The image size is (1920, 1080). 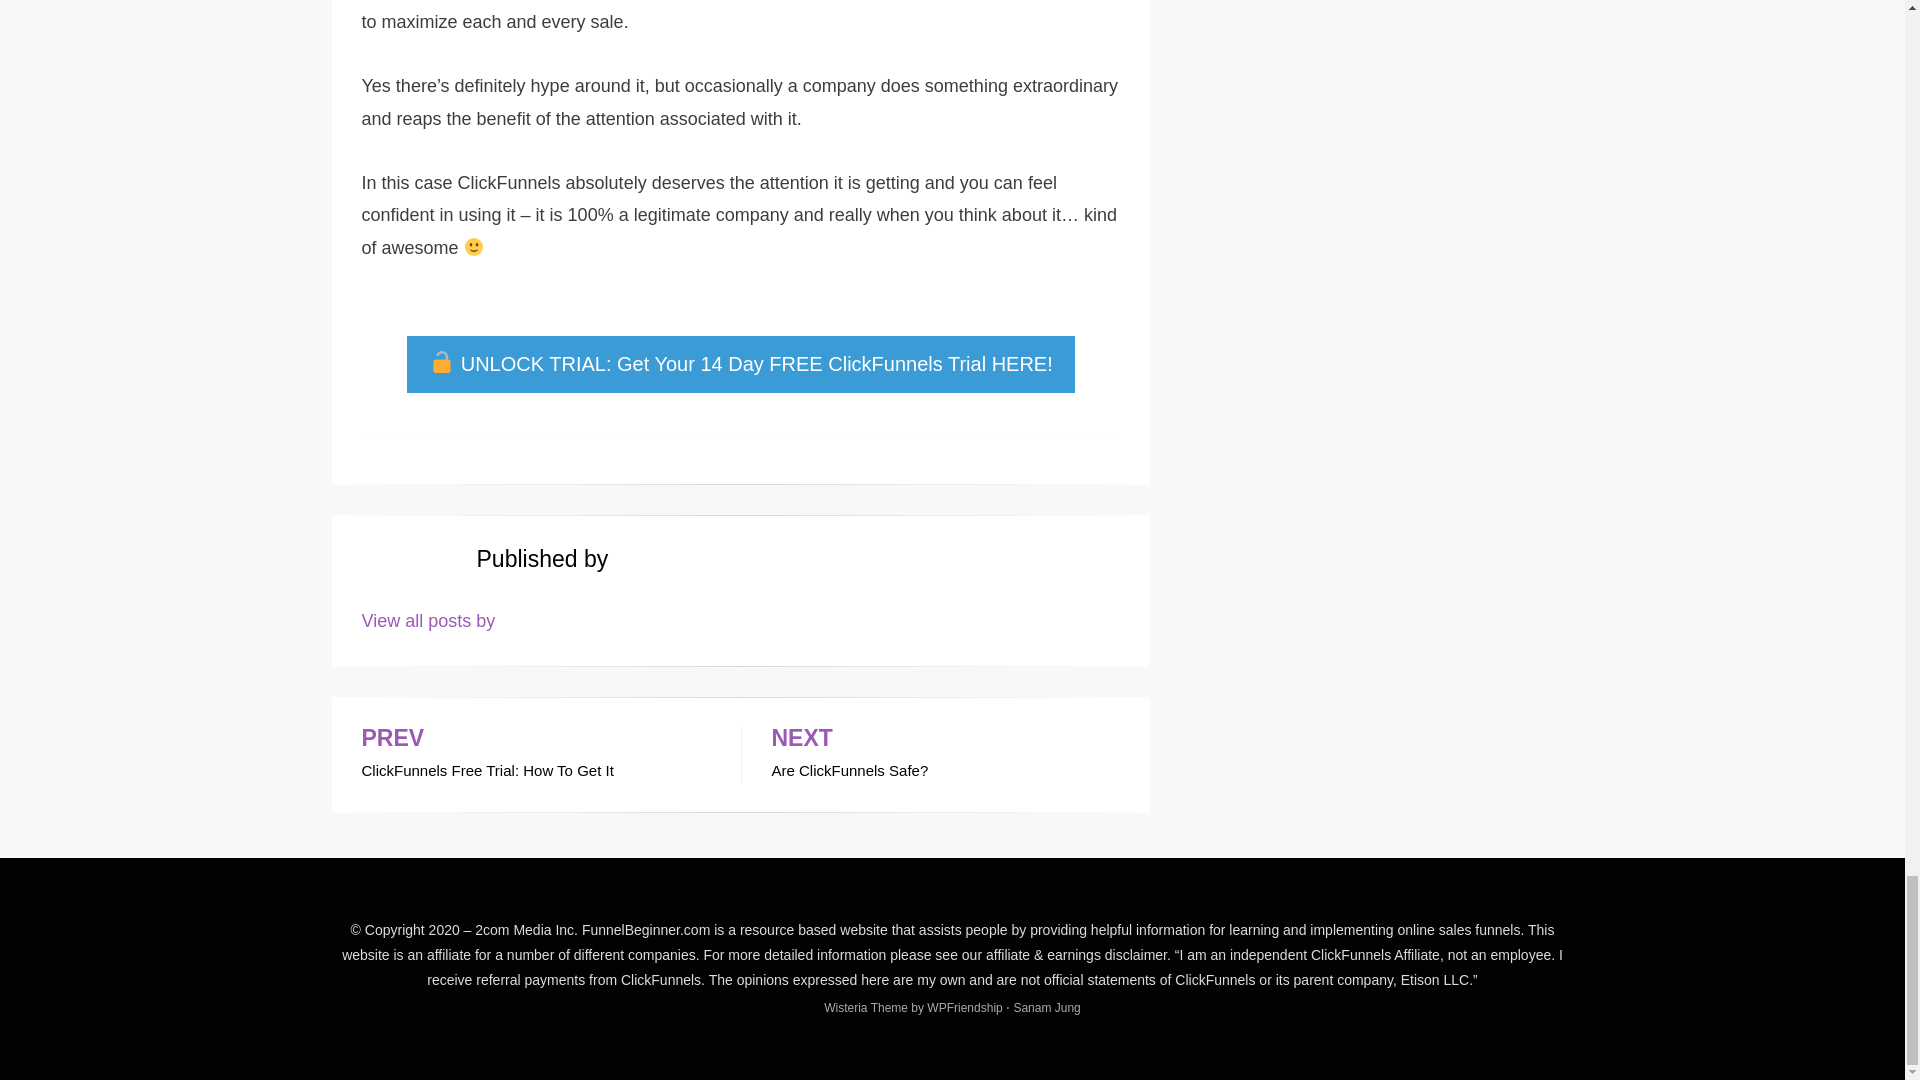 What do you see at coordinates (1046, 1008) in the screenshot?
I see `Sanam Jung` at bounding box center [1046, 1008].